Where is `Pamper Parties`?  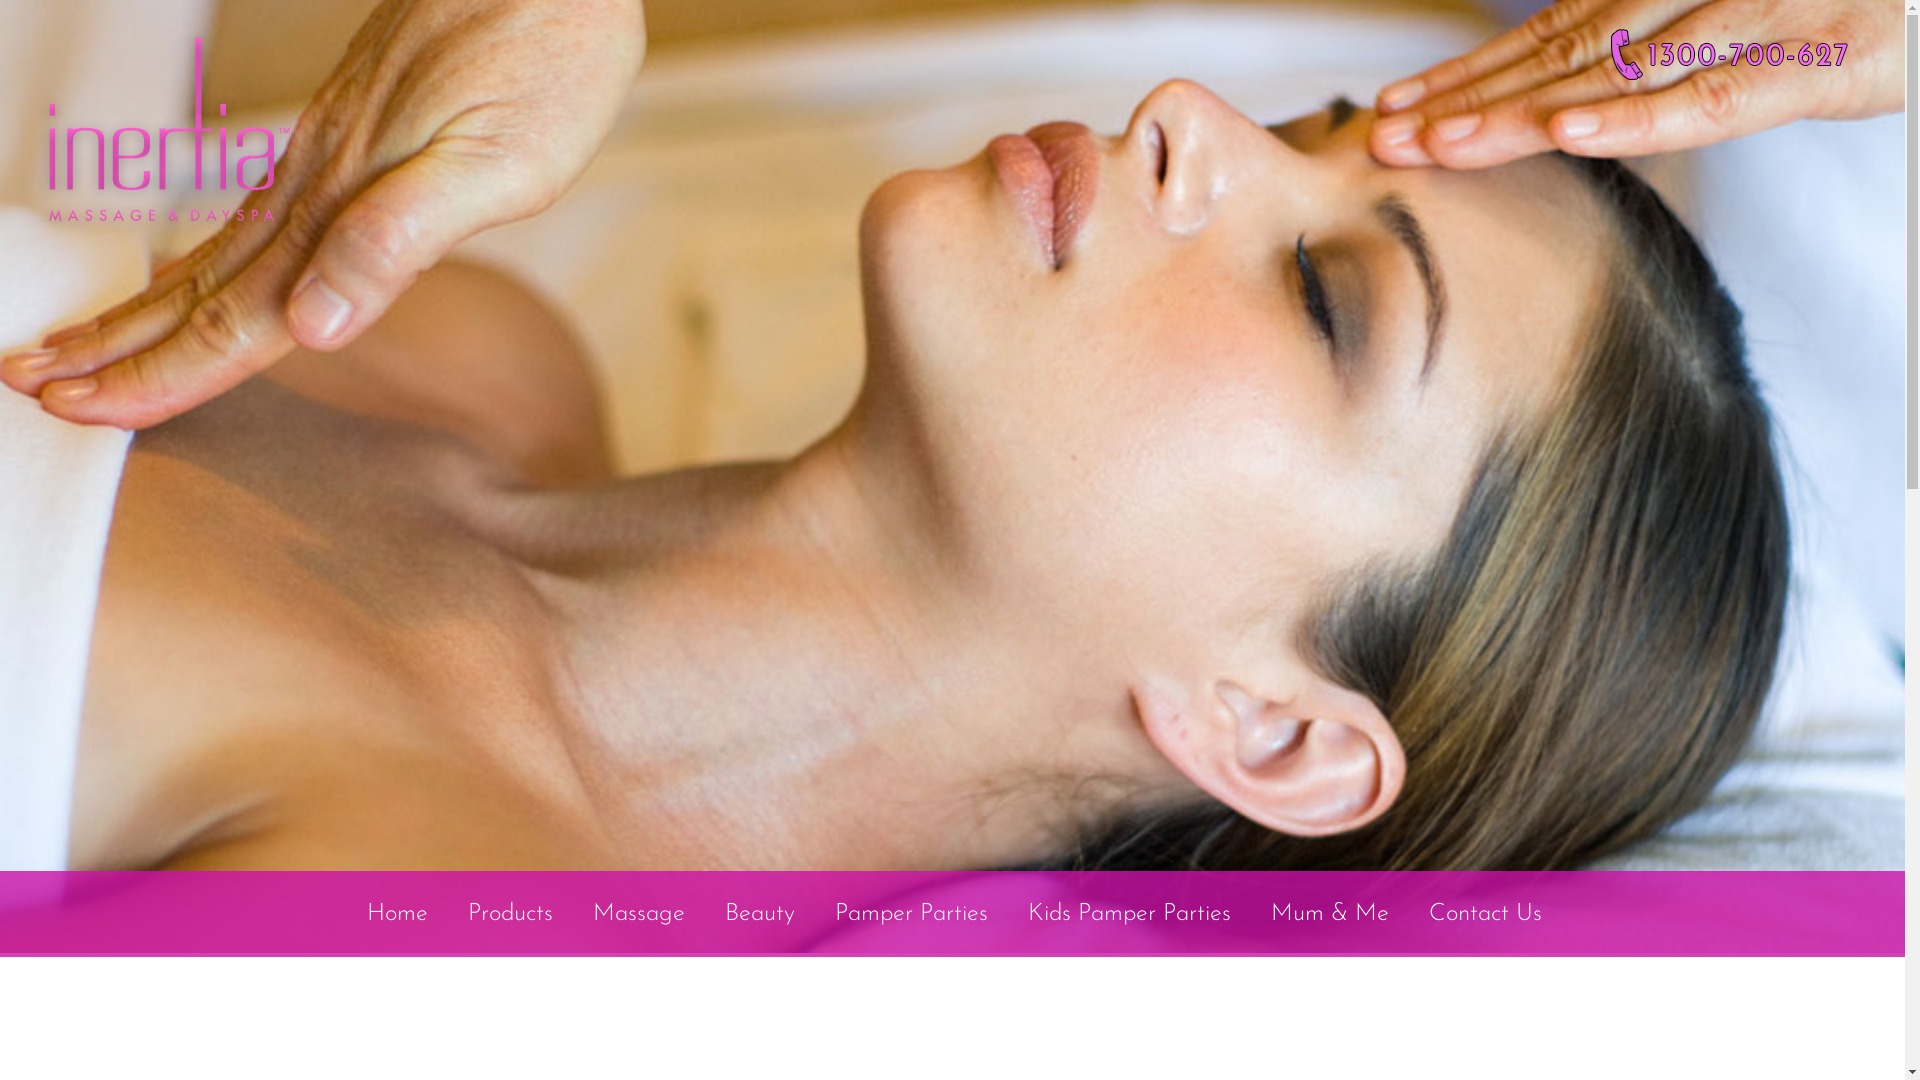
Pamper Parties is located at coordinates (912, 914).